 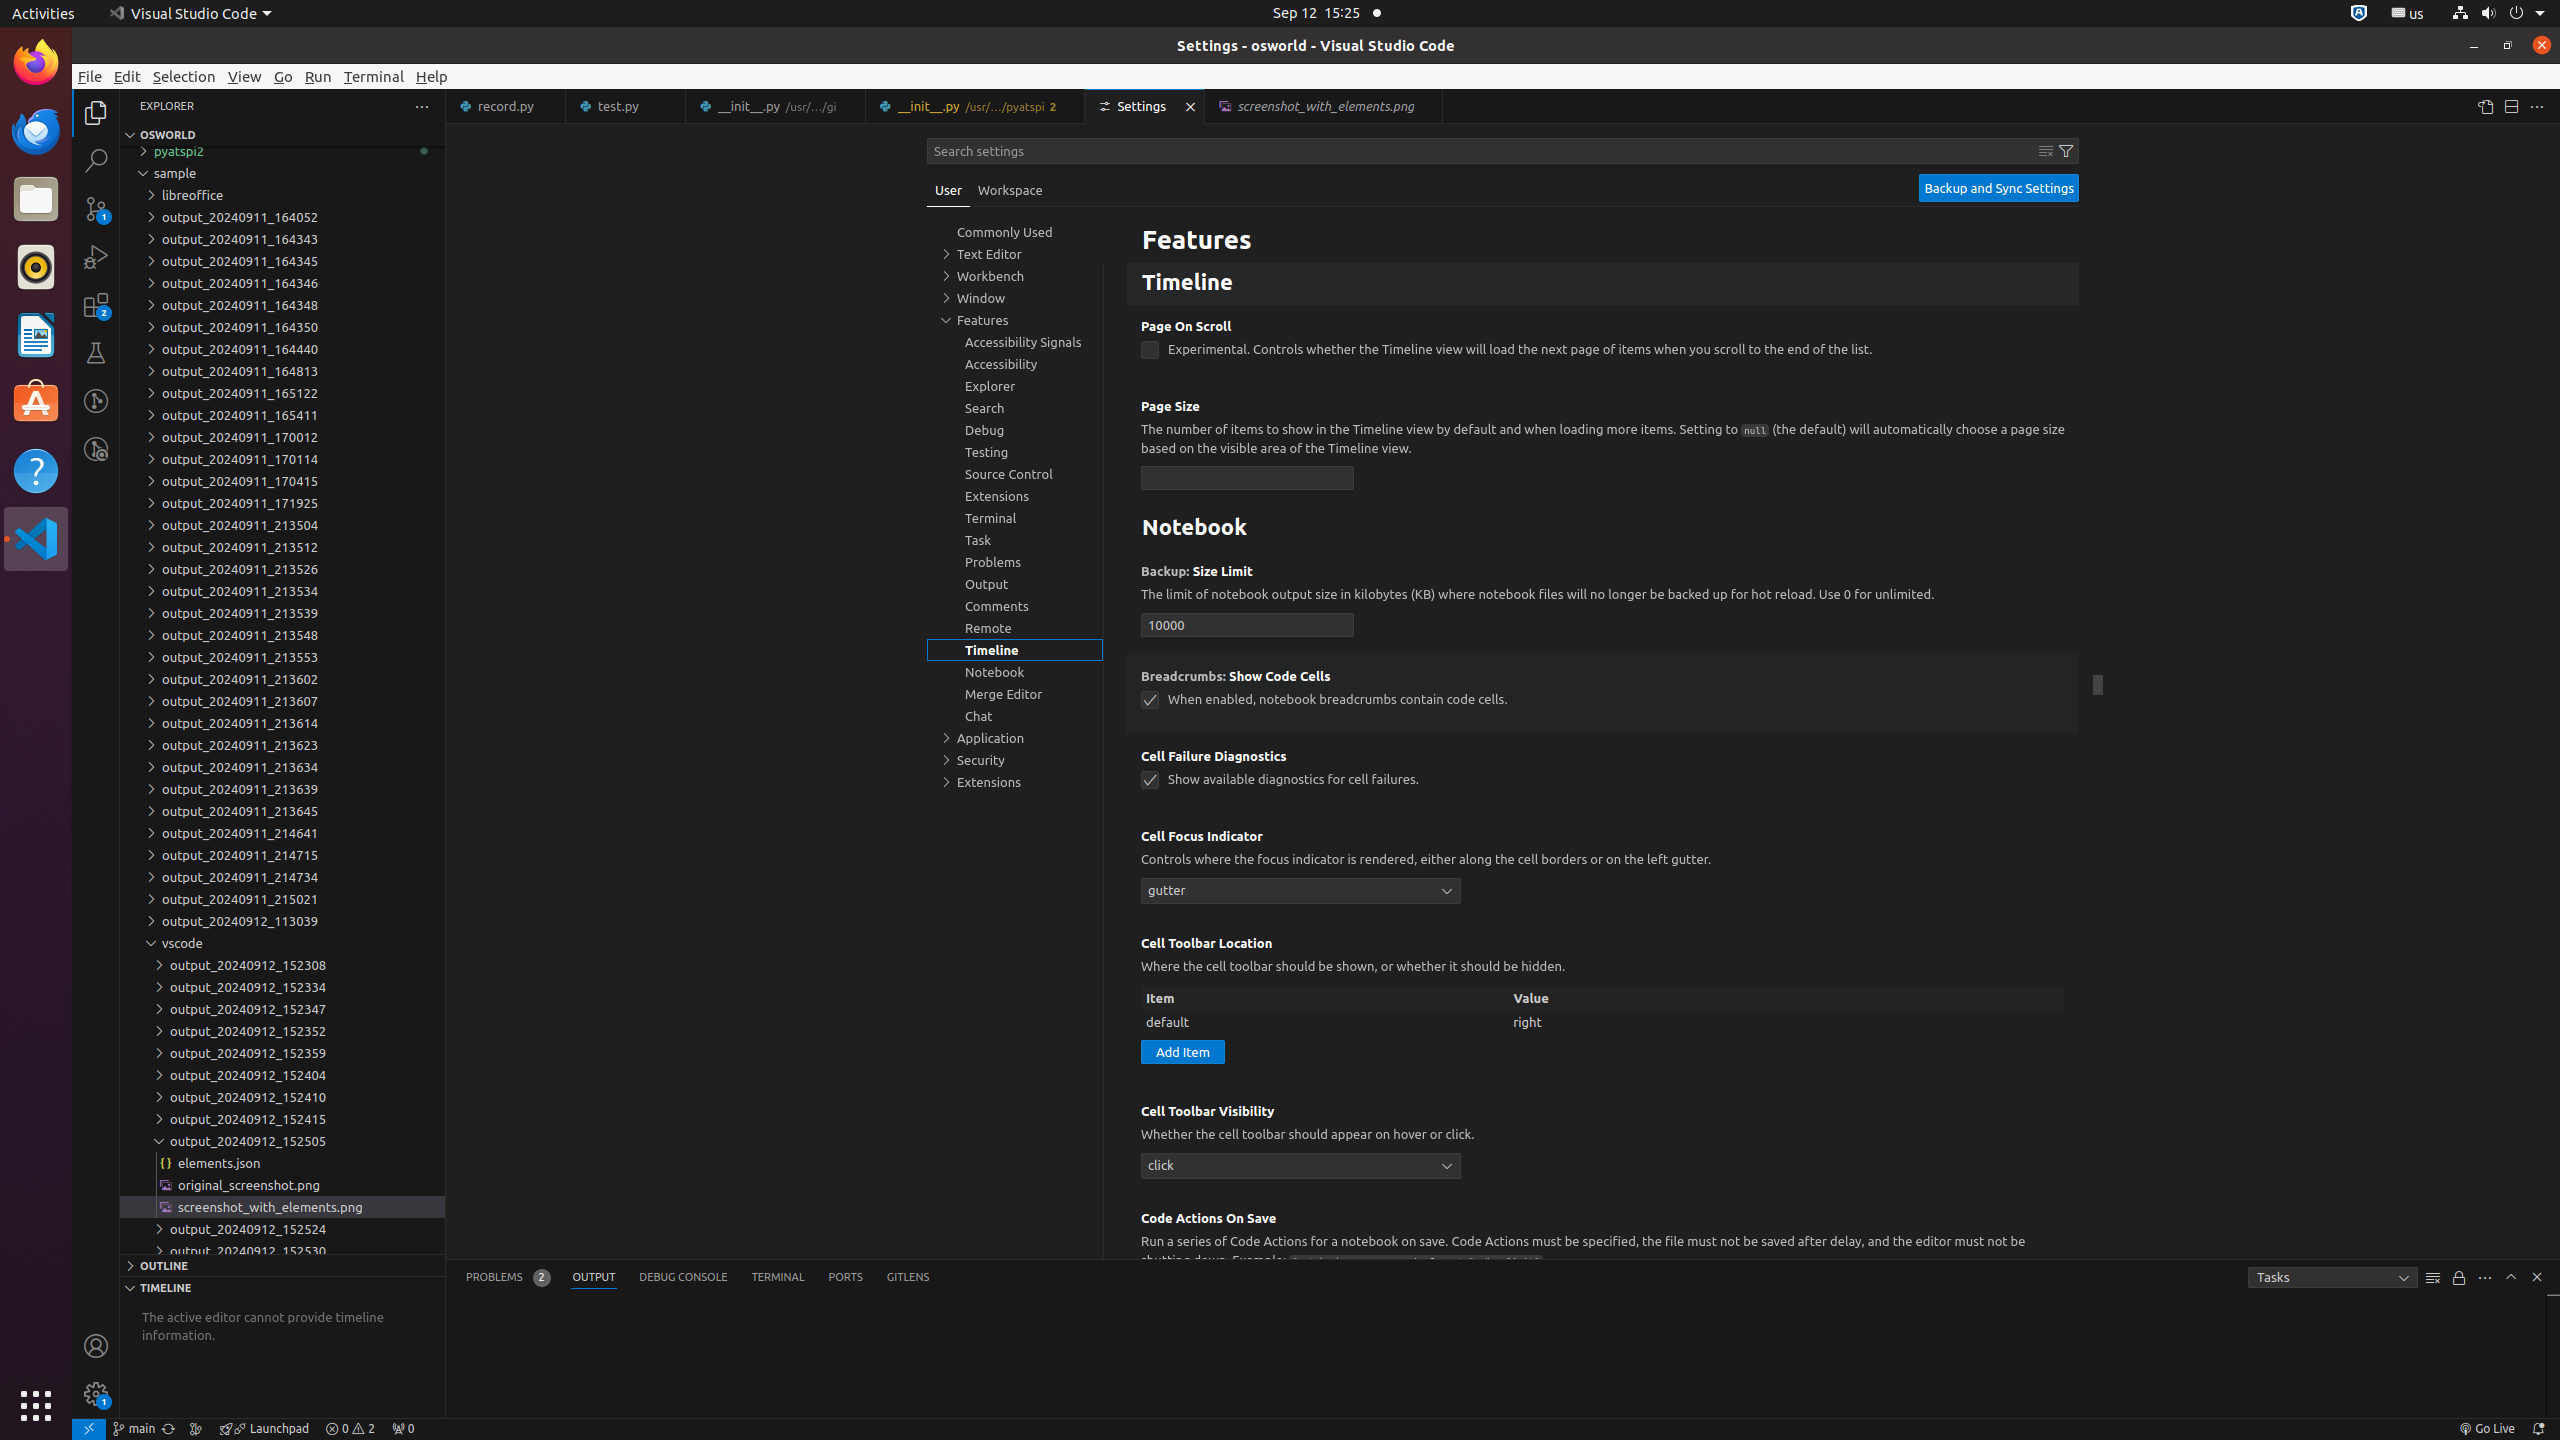 I want to click on click, so click(x=1301, y=1166).